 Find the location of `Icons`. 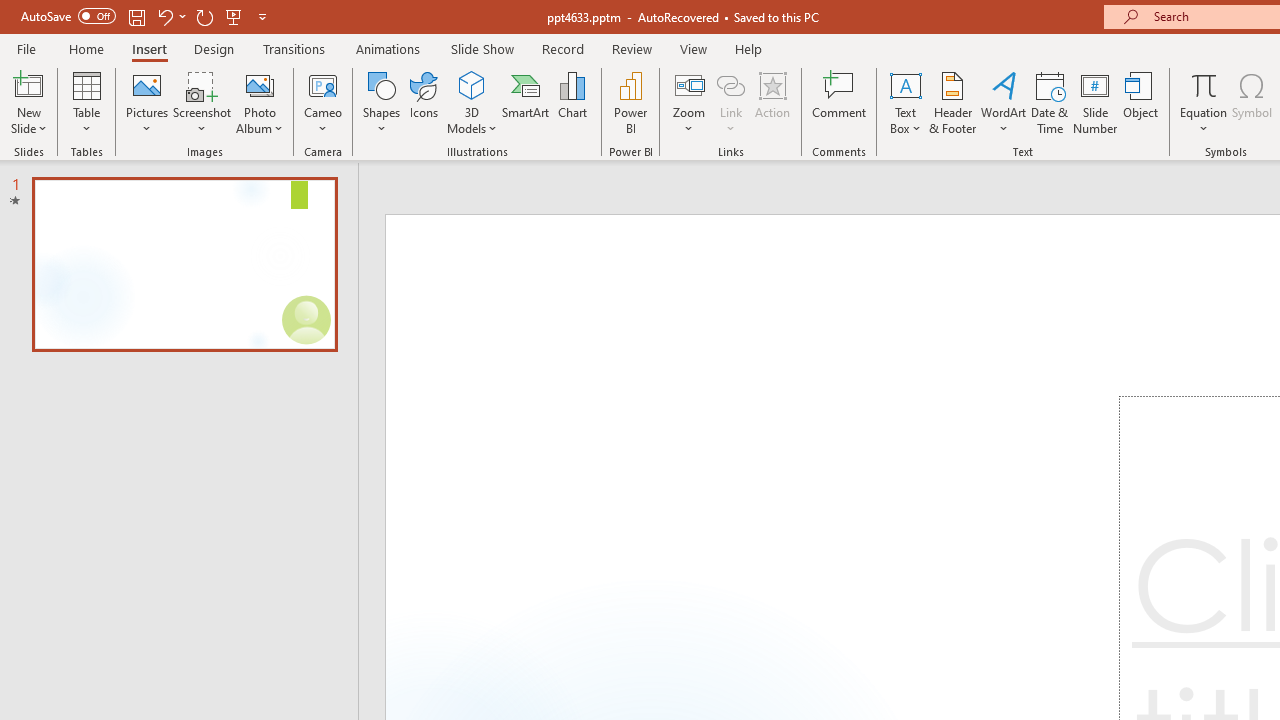

Icons is located at coordinates (424, 102).